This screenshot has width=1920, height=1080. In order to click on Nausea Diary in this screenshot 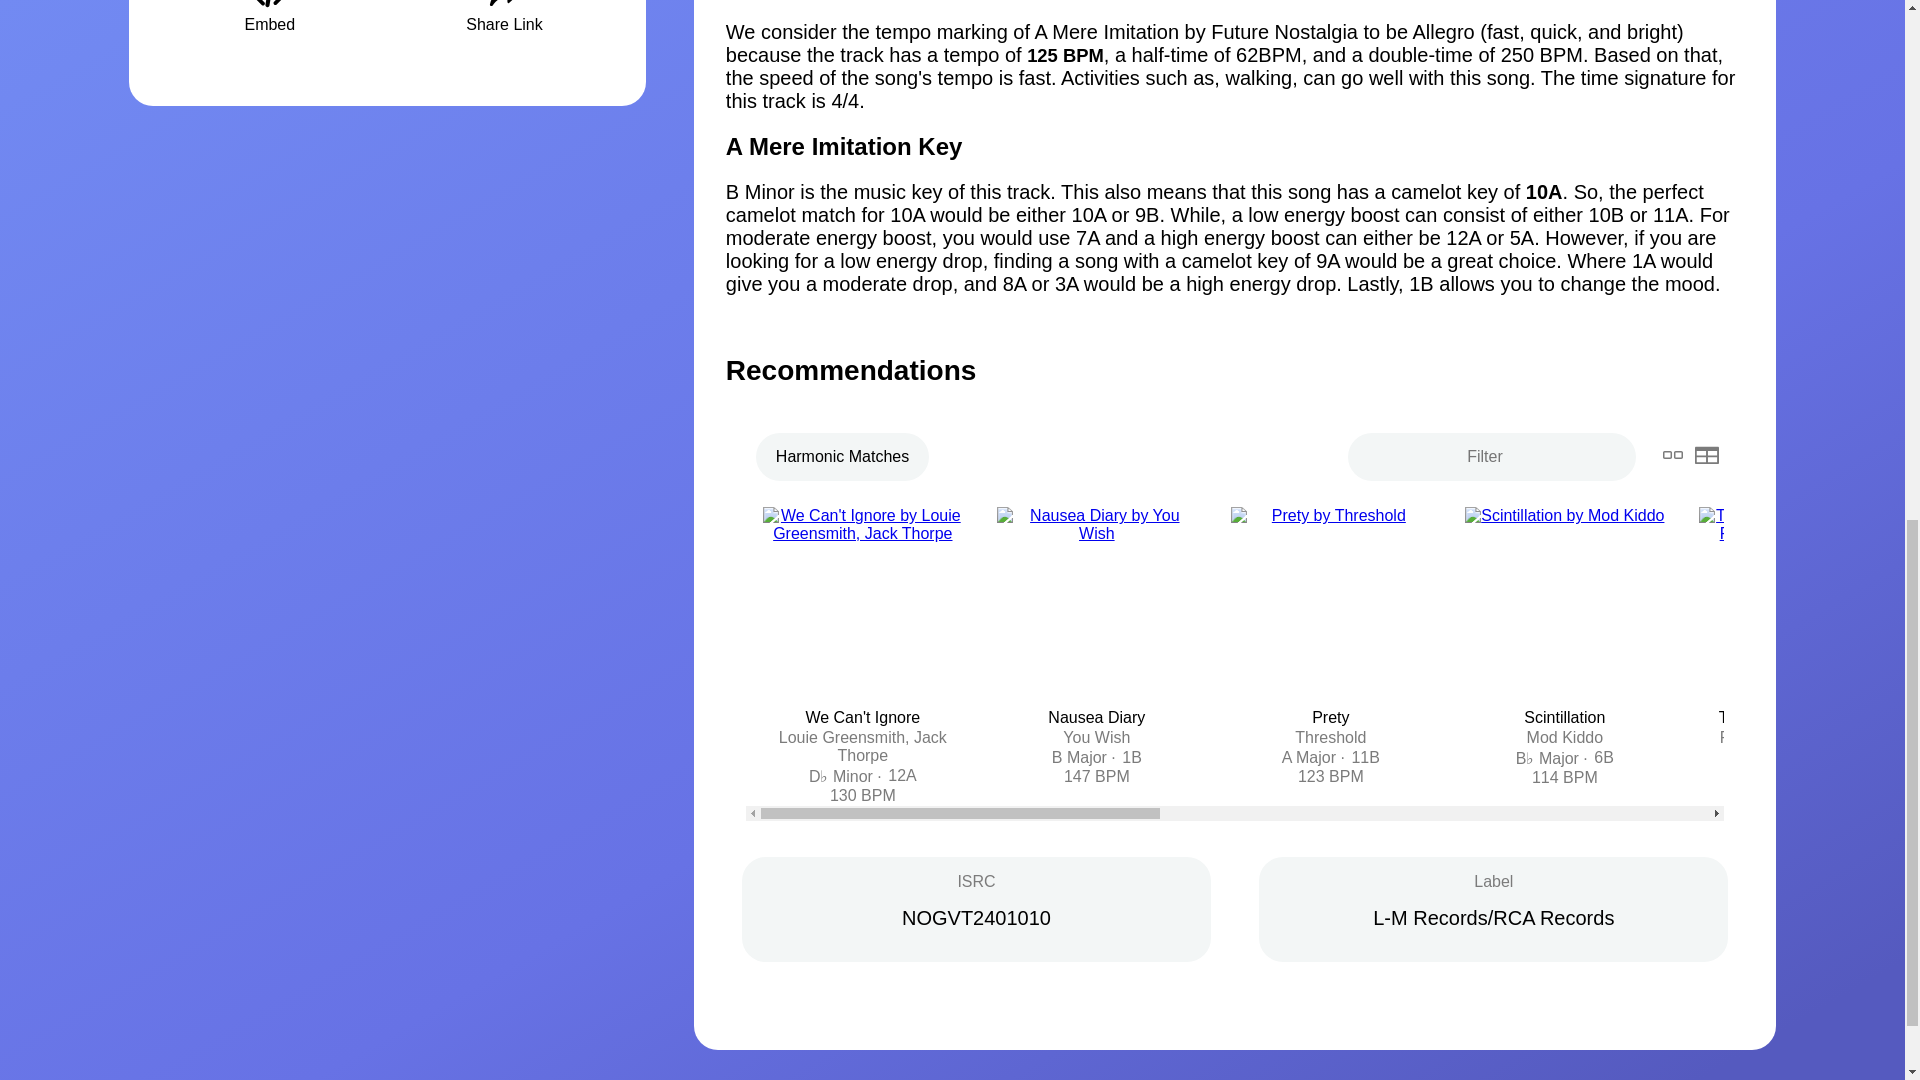, I will do `click(1096, 716)`.